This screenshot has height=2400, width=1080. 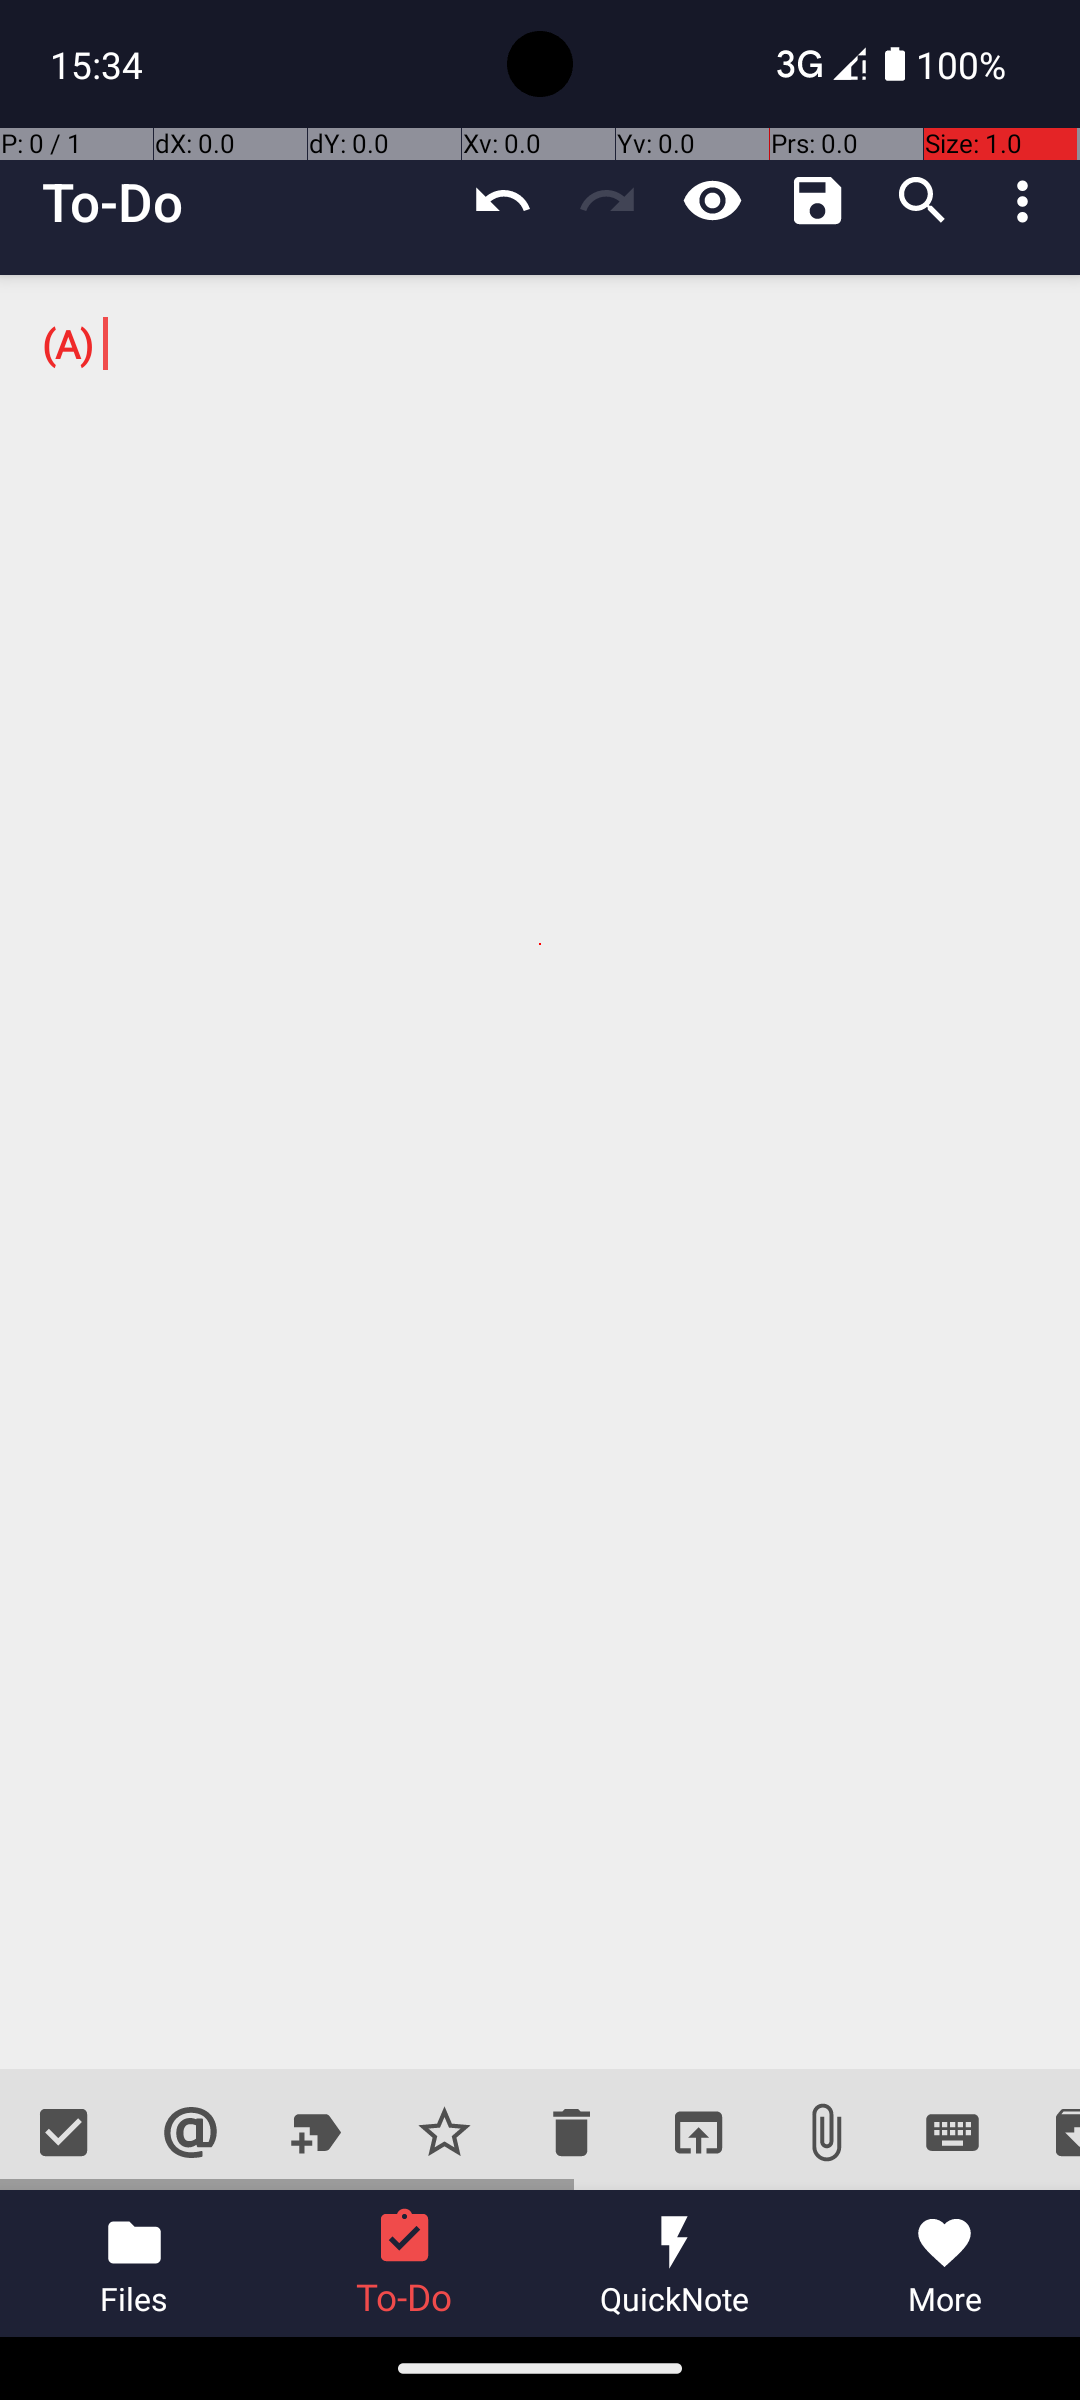 I want to click on View mode, so click(x=712, y=201).